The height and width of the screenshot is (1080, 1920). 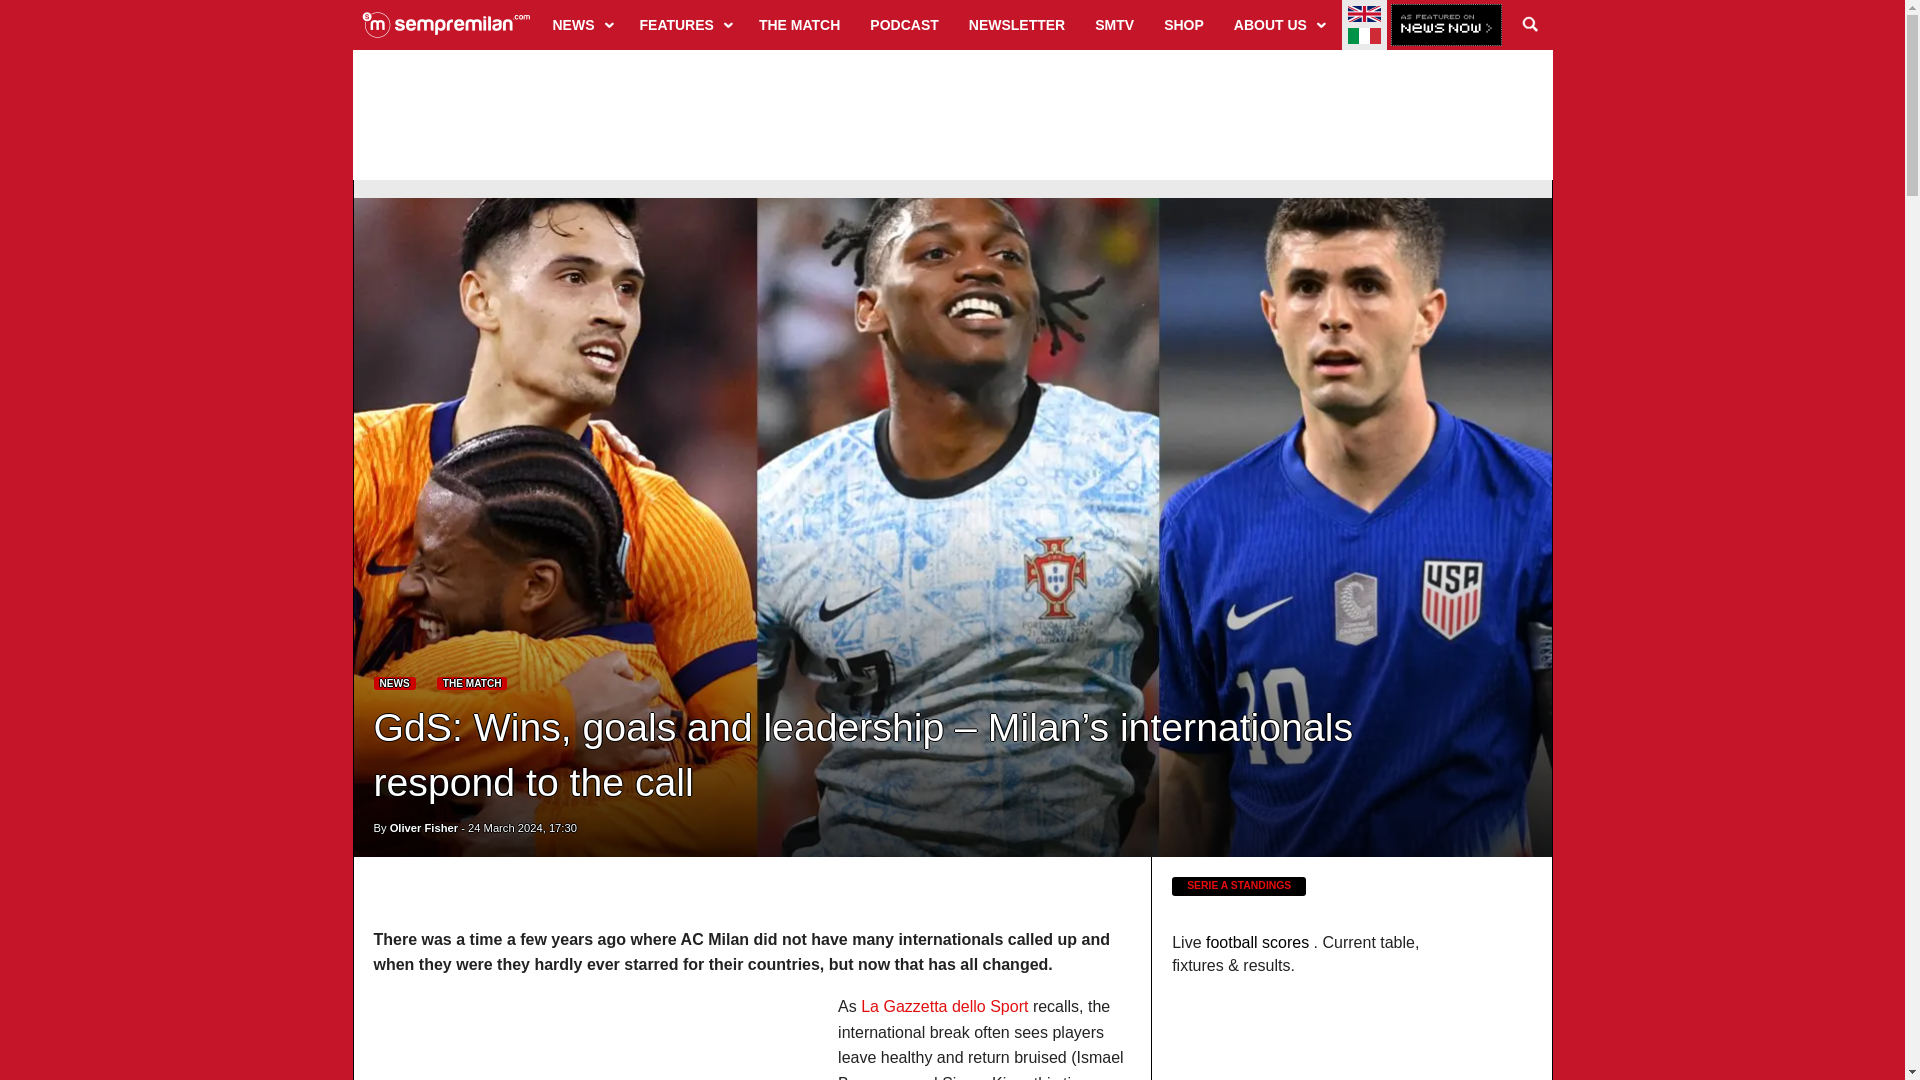 I want to click on NEWS, so click(x=581, y=24).